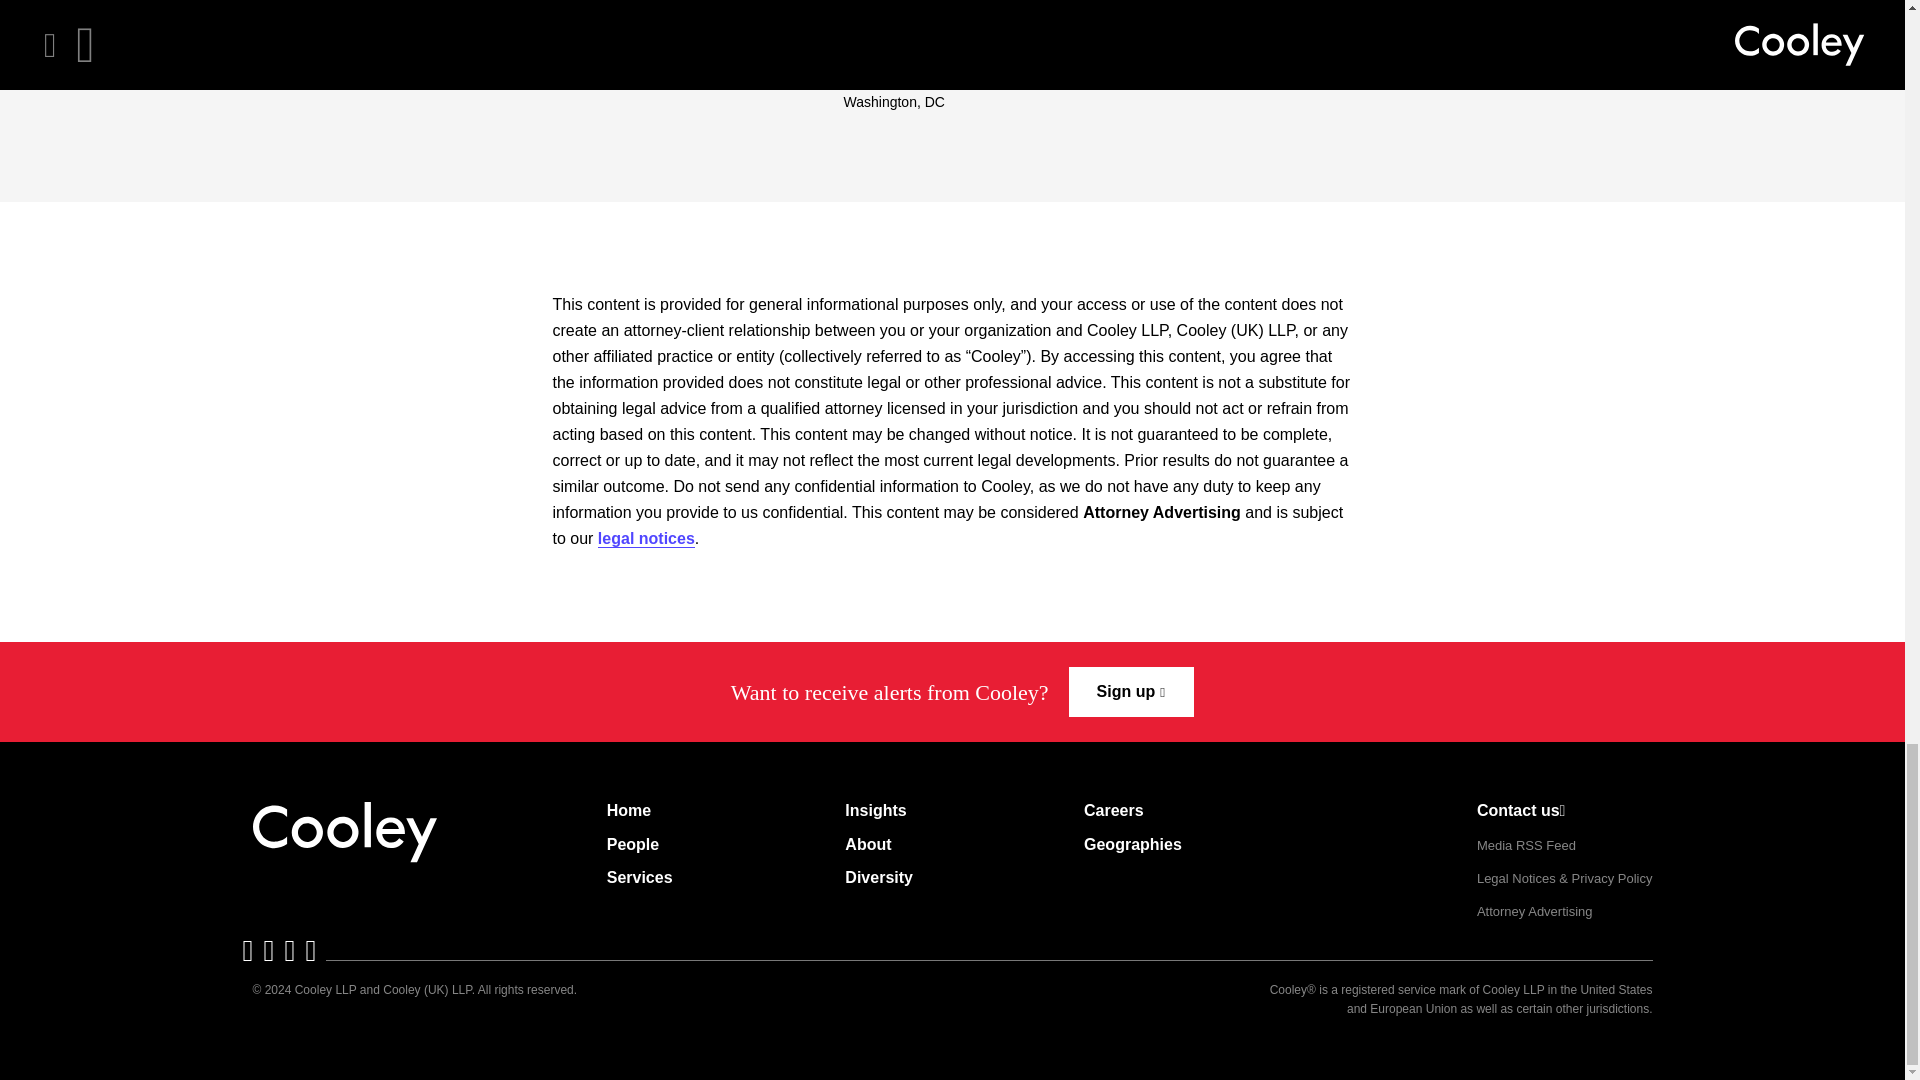  Describe the element at coordinates (930, 38) in the screenshot. I see `Katherine Brockway Katz` at that location.